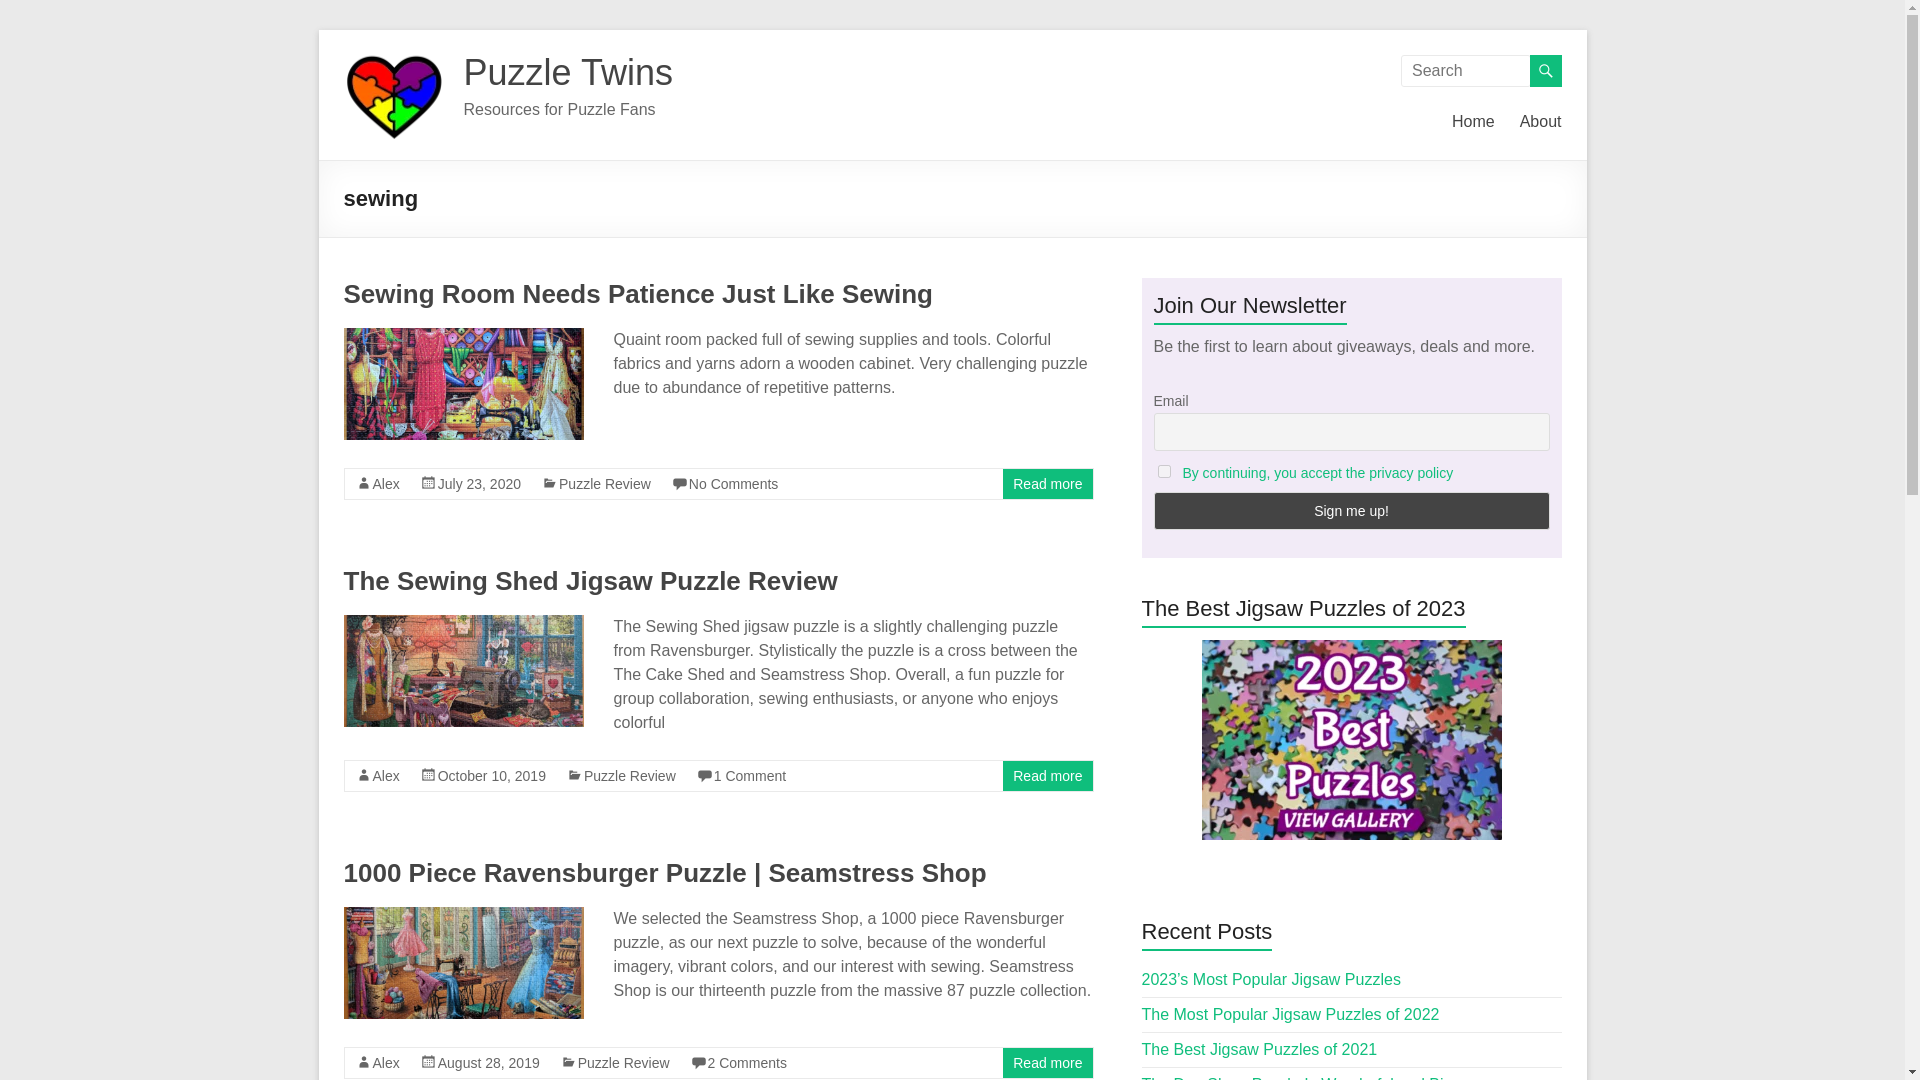 Image resolution: width=1920 pixels, height=1080 pixels. I want to click on October 10, 2019, so click(491, 776).